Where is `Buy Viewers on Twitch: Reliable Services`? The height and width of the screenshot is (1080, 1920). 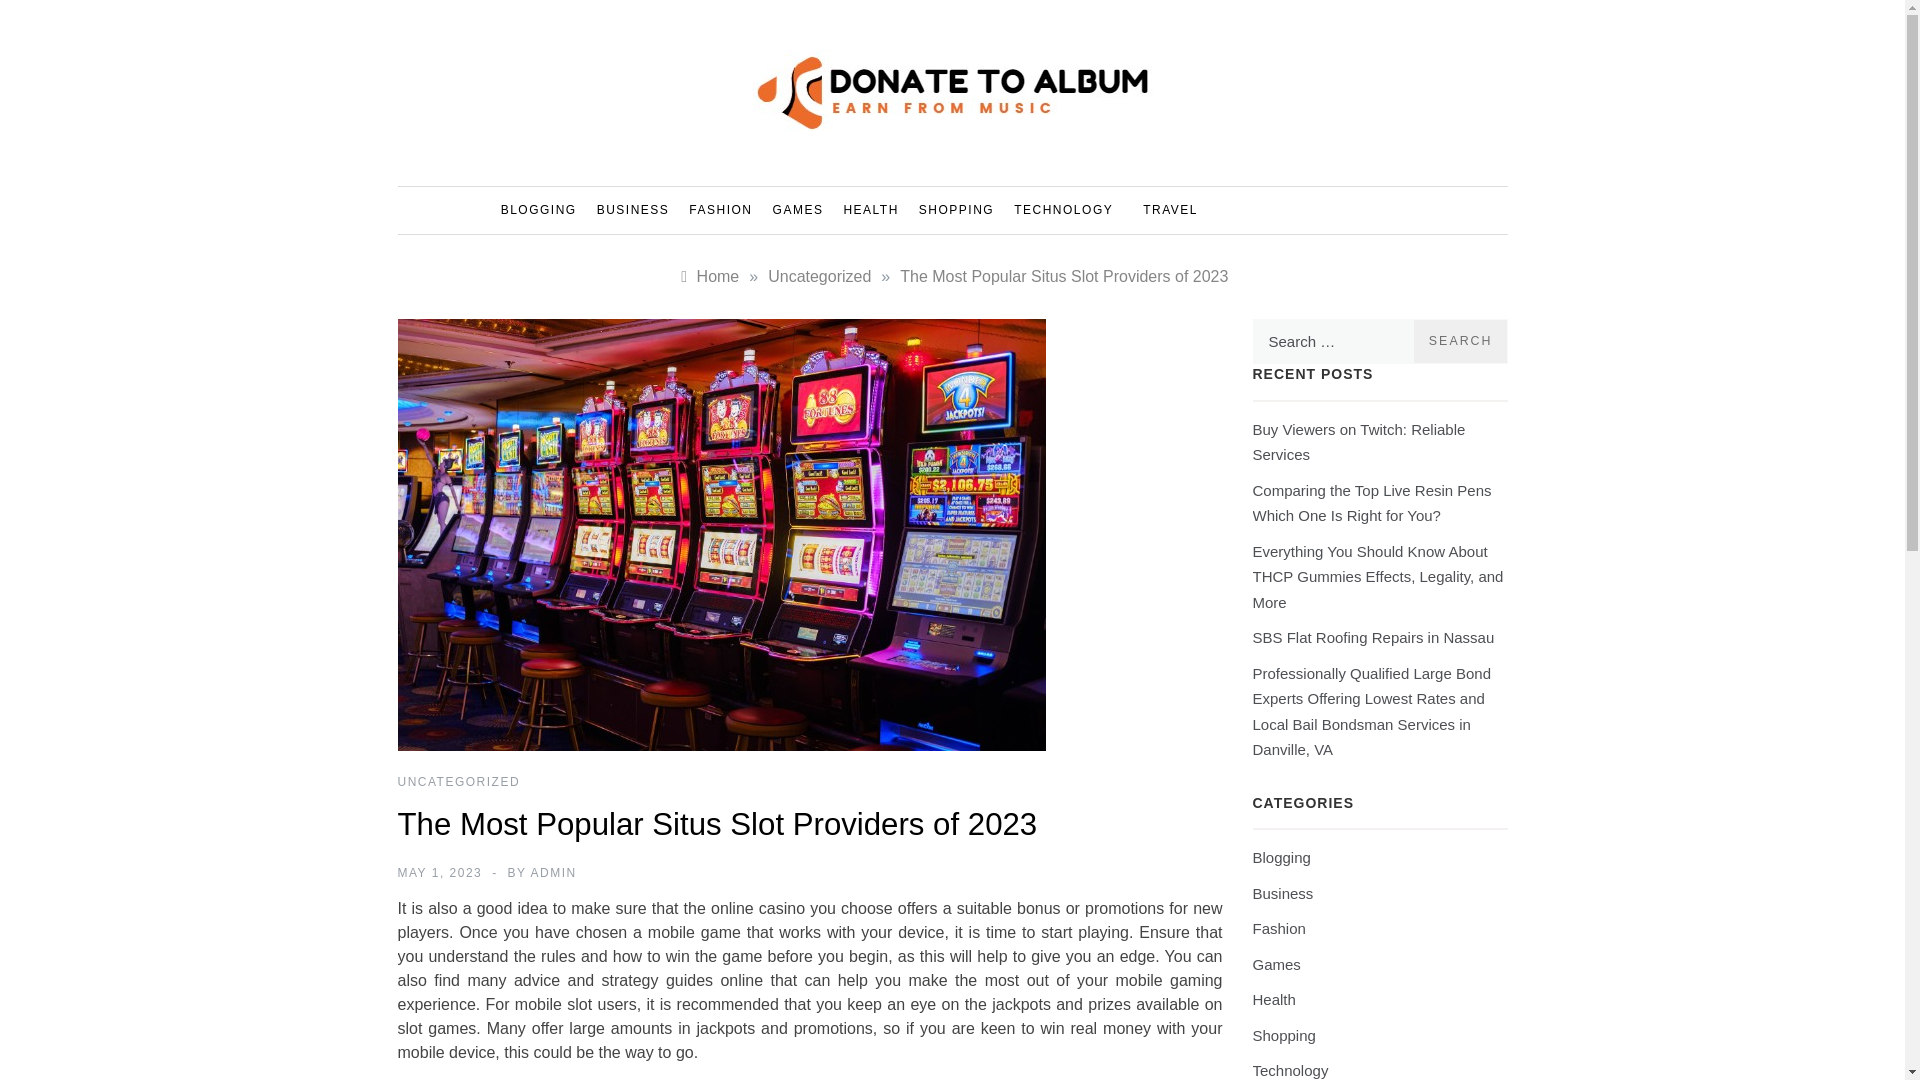
Buy Viewers on Twitch: Reliable Services is located at coordinates (1358, 442).